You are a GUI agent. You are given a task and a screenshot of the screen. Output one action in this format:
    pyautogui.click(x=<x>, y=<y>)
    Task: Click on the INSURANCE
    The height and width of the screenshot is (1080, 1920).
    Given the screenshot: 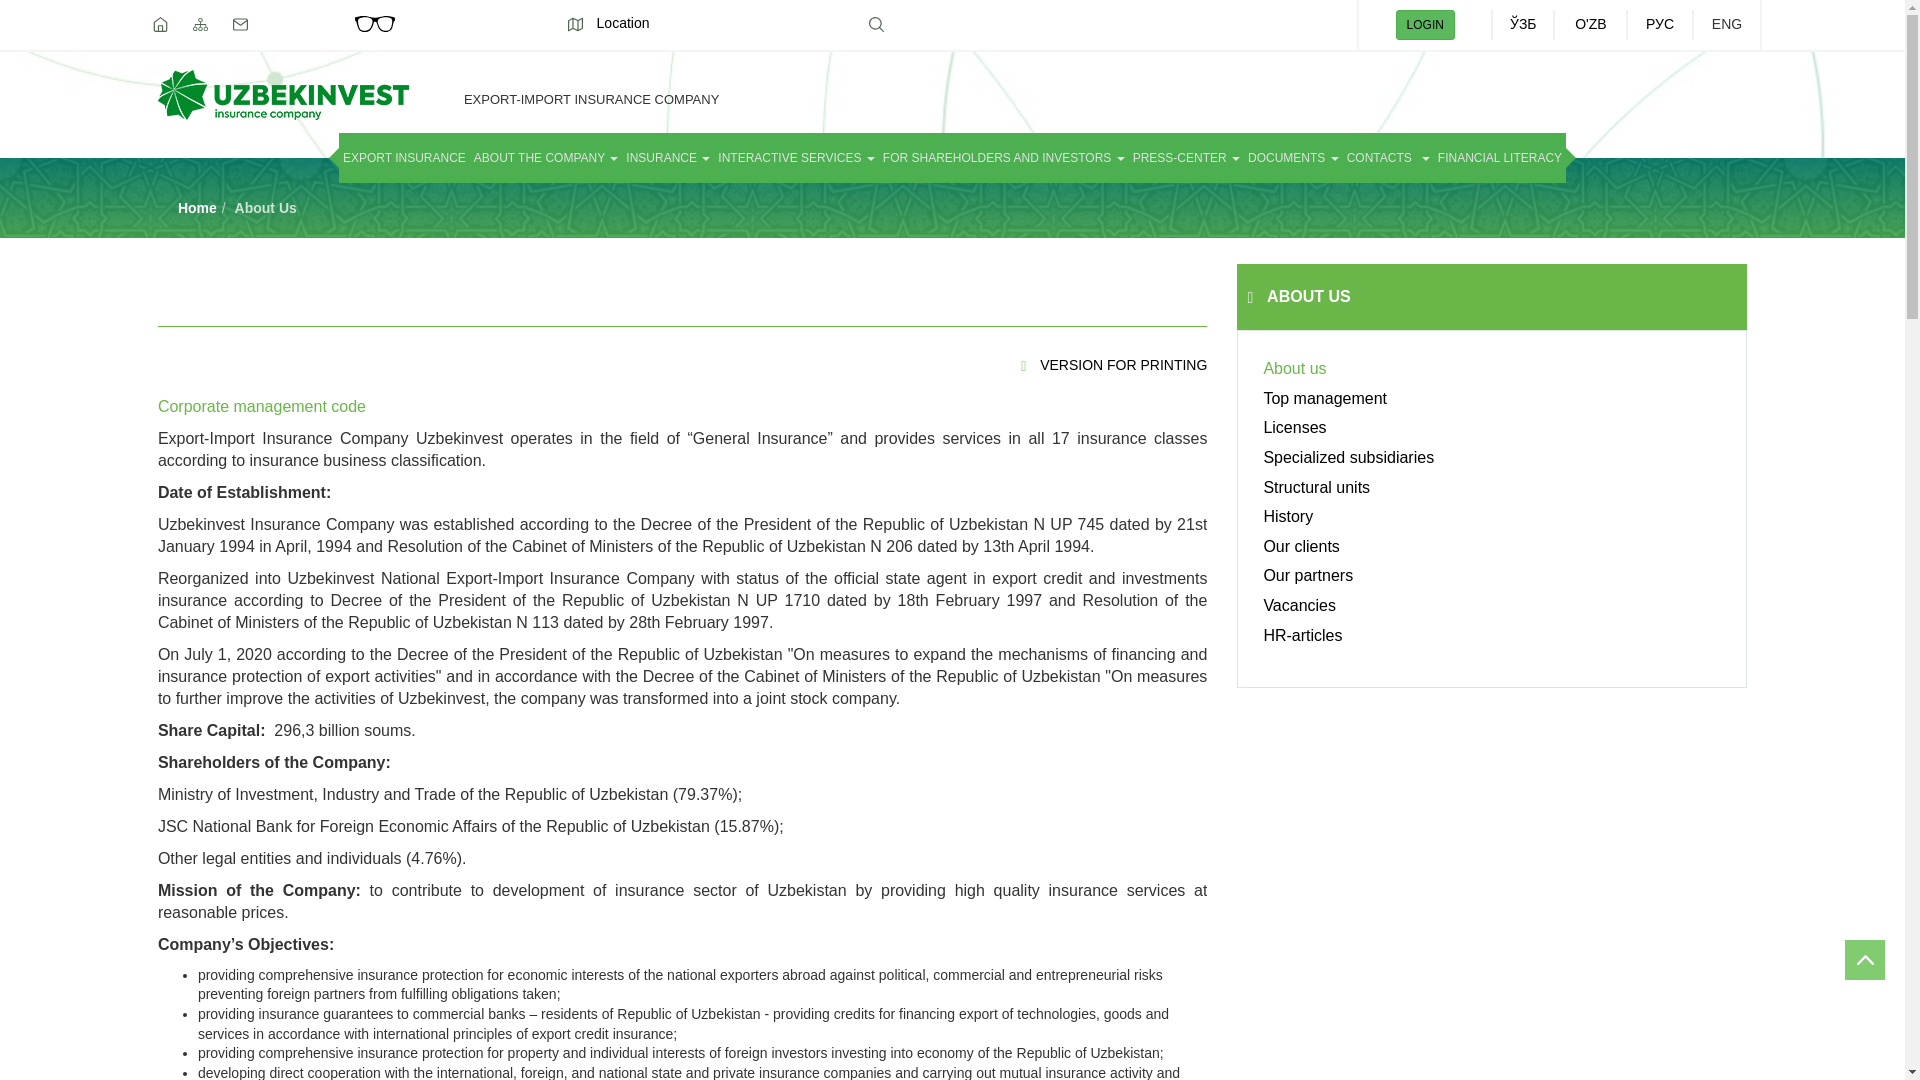 What is the action you would take?
    pyautogui.click(x=668, y=157)
    